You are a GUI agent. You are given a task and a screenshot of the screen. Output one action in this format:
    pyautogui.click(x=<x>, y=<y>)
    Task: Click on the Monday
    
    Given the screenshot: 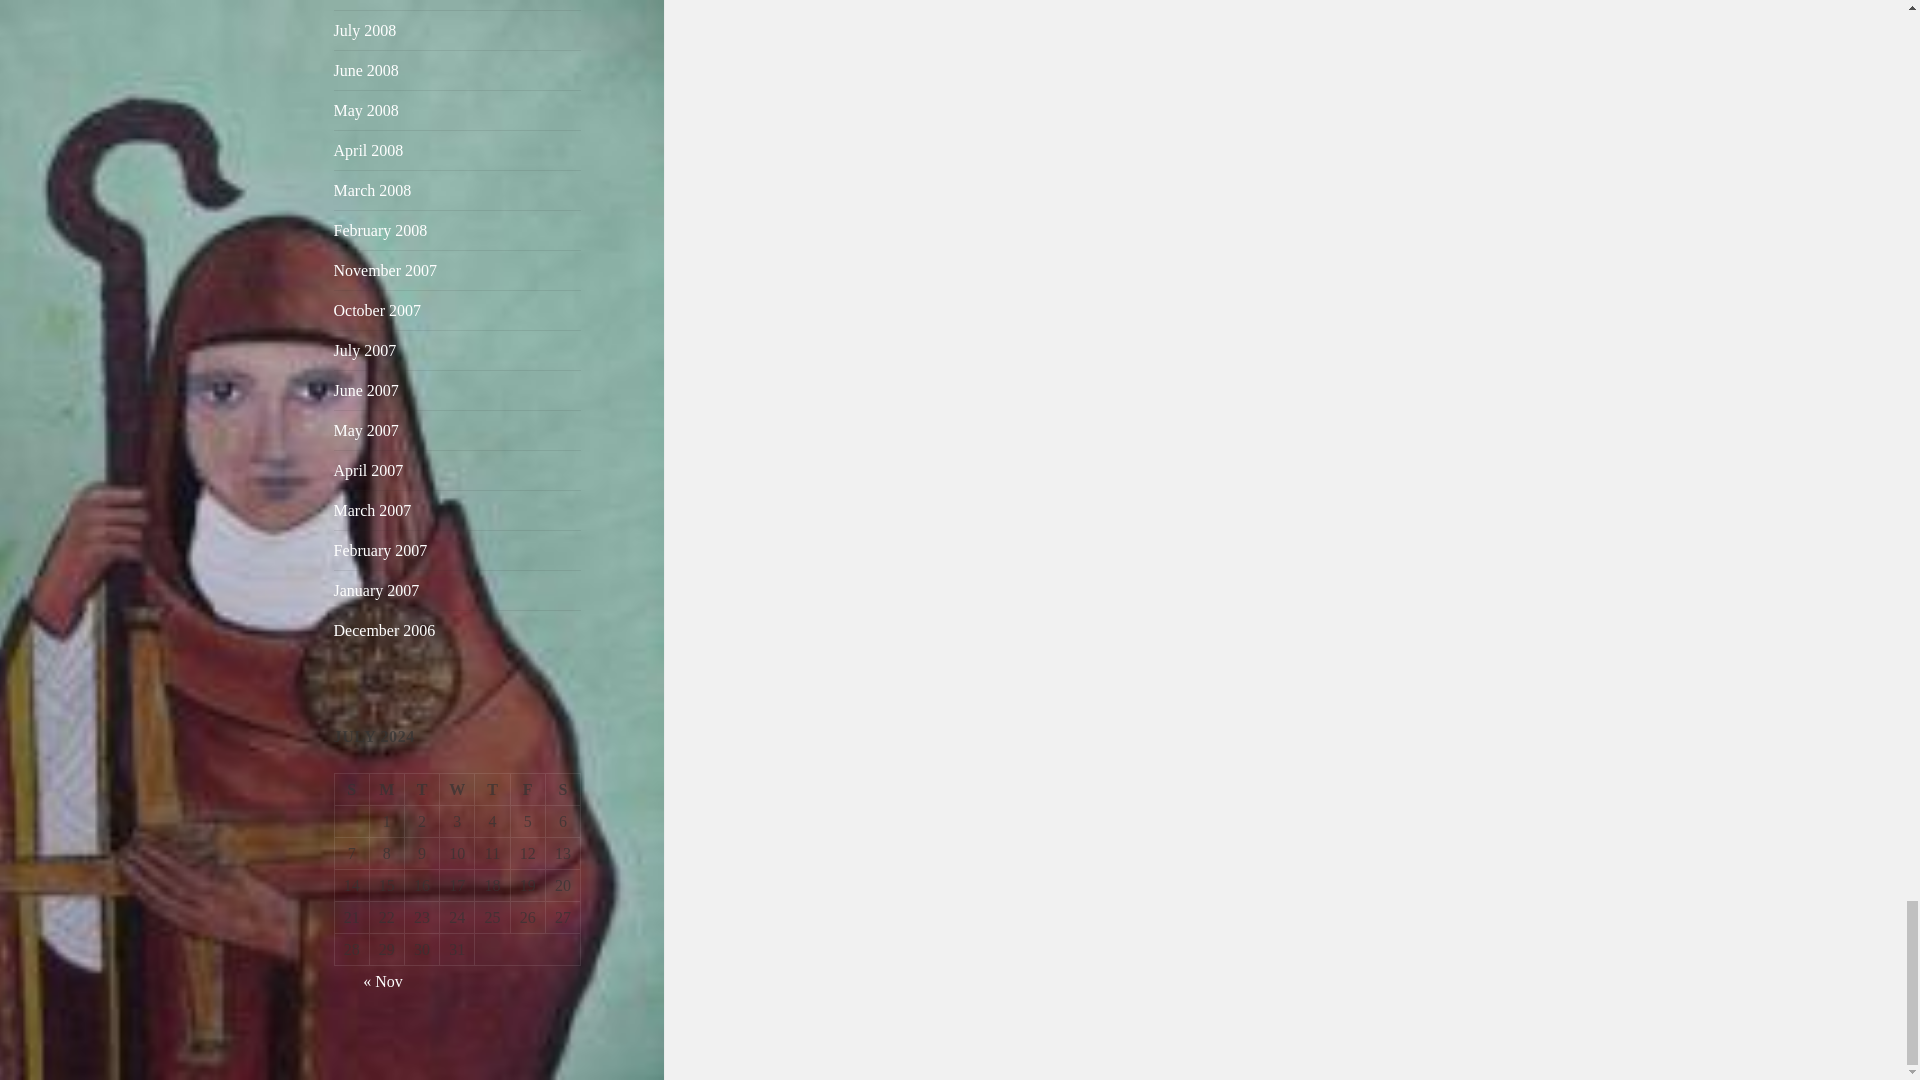 What is the action you would take?
    pyautogui.click(x=388, y=790)
    